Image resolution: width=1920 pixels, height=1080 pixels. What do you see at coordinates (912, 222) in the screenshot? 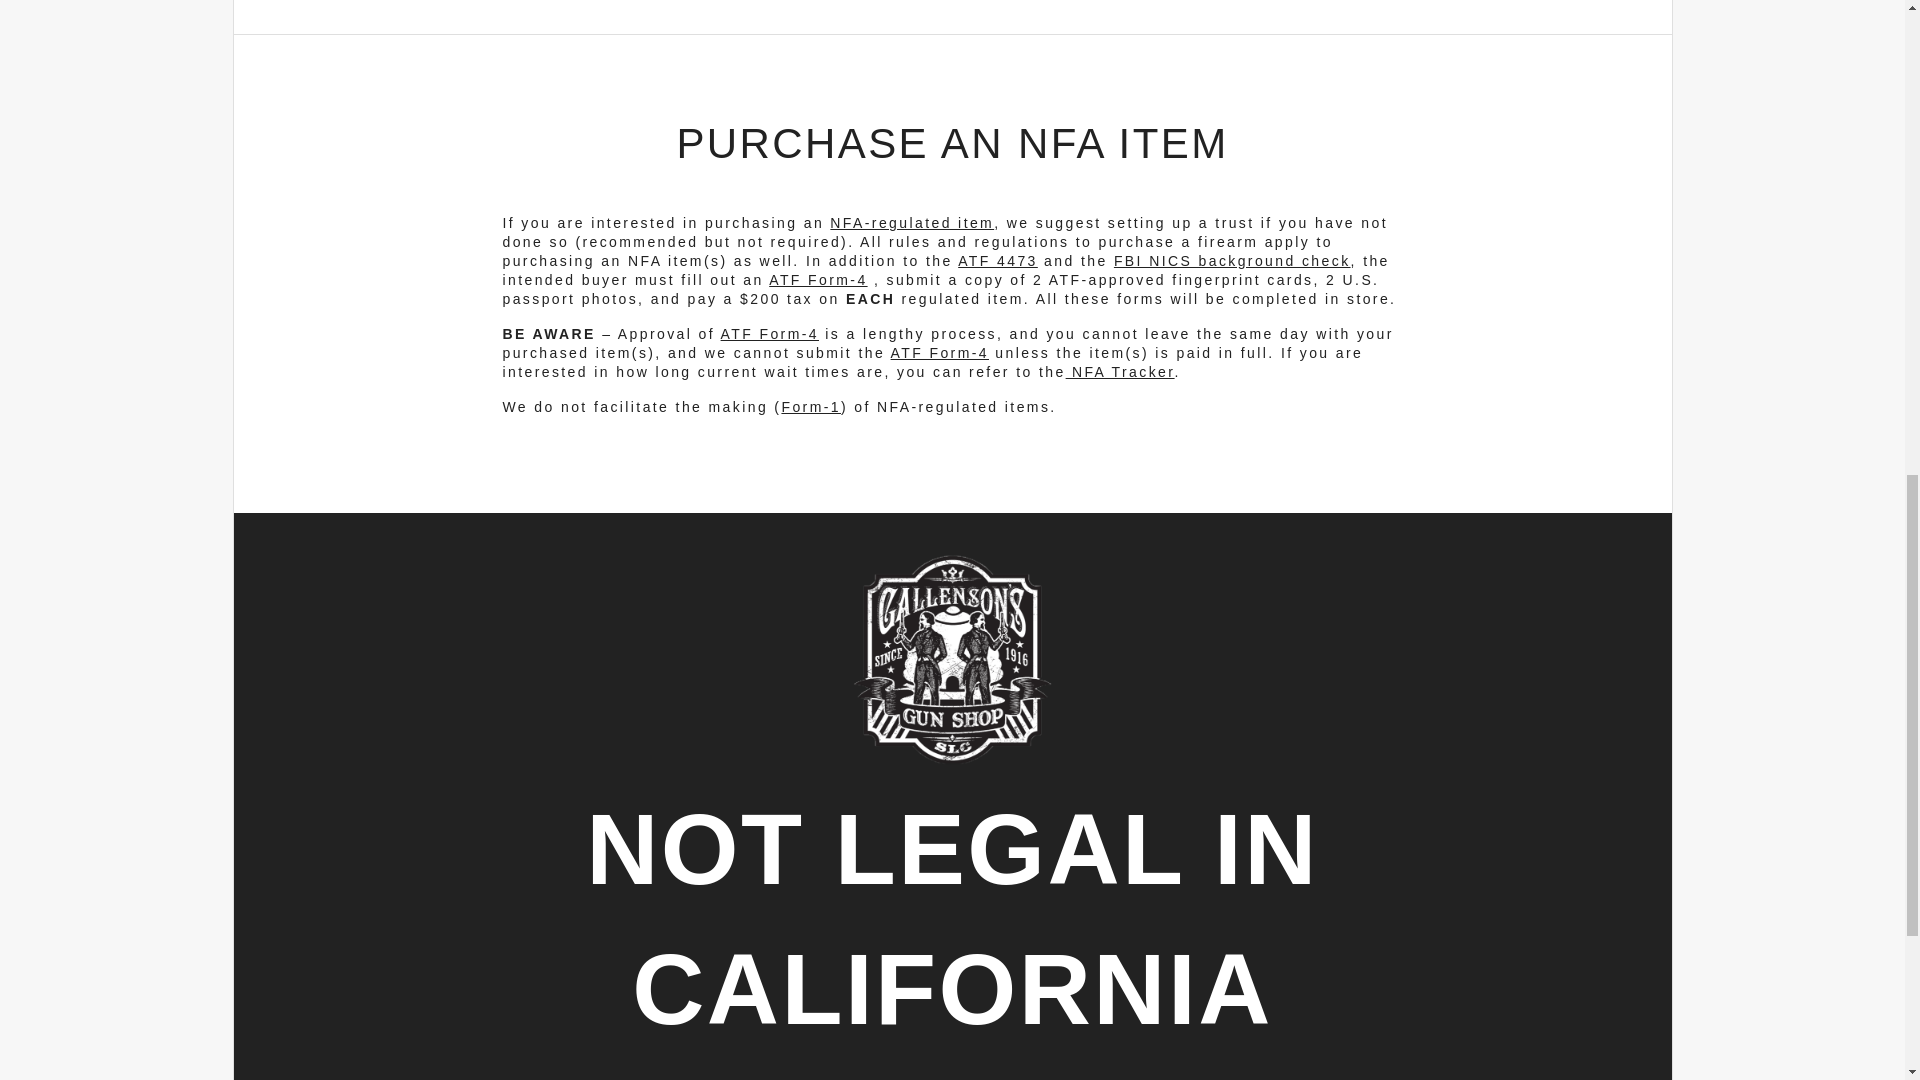
I see `NFA-regulated item` at bounding box center [912, 222].